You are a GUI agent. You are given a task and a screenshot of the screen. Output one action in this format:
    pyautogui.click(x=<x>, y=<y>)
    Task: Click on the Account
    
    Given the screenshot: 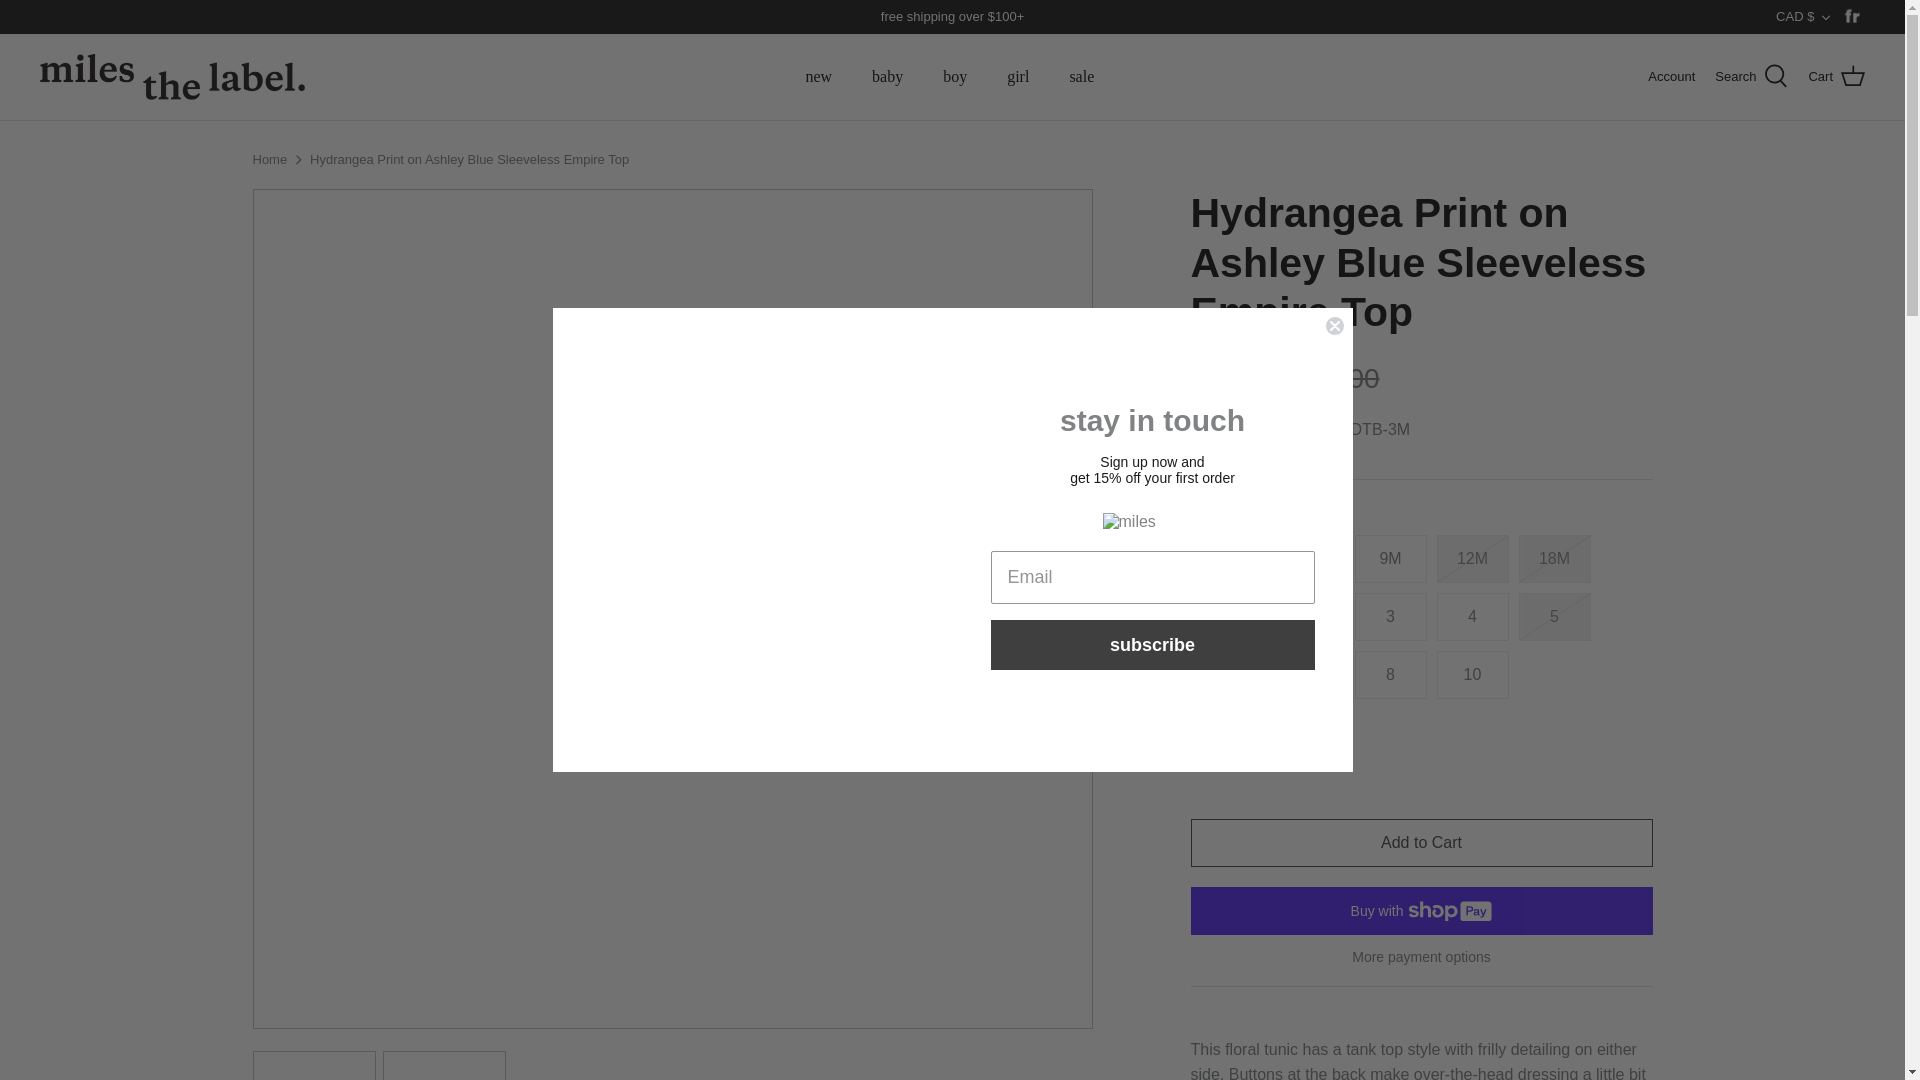 What is the action you would take?
    pyautogui.click(x=1671, y=76)
    